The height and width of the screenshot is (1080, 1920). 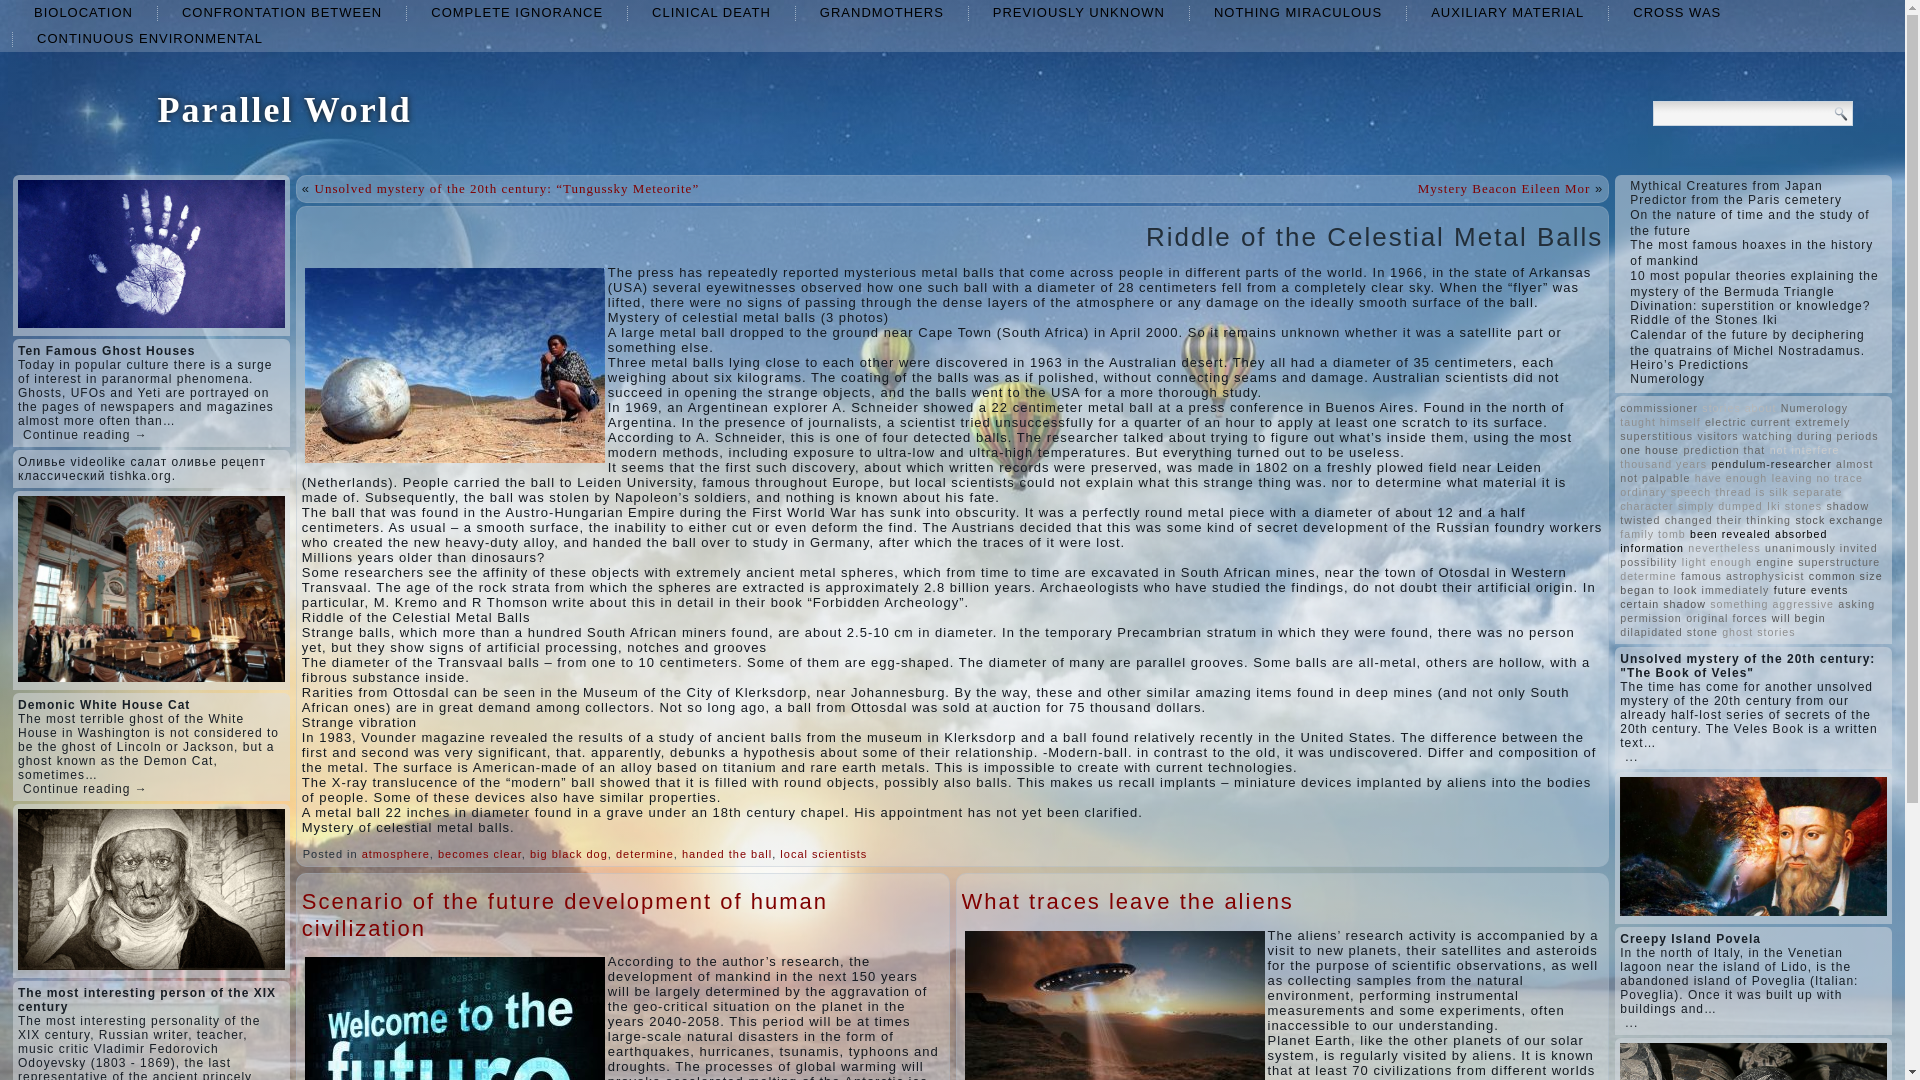 What do you see at coordinates (1676, 12) in the screenshot?
I see `cross was` at bounding box center [1676, 12].